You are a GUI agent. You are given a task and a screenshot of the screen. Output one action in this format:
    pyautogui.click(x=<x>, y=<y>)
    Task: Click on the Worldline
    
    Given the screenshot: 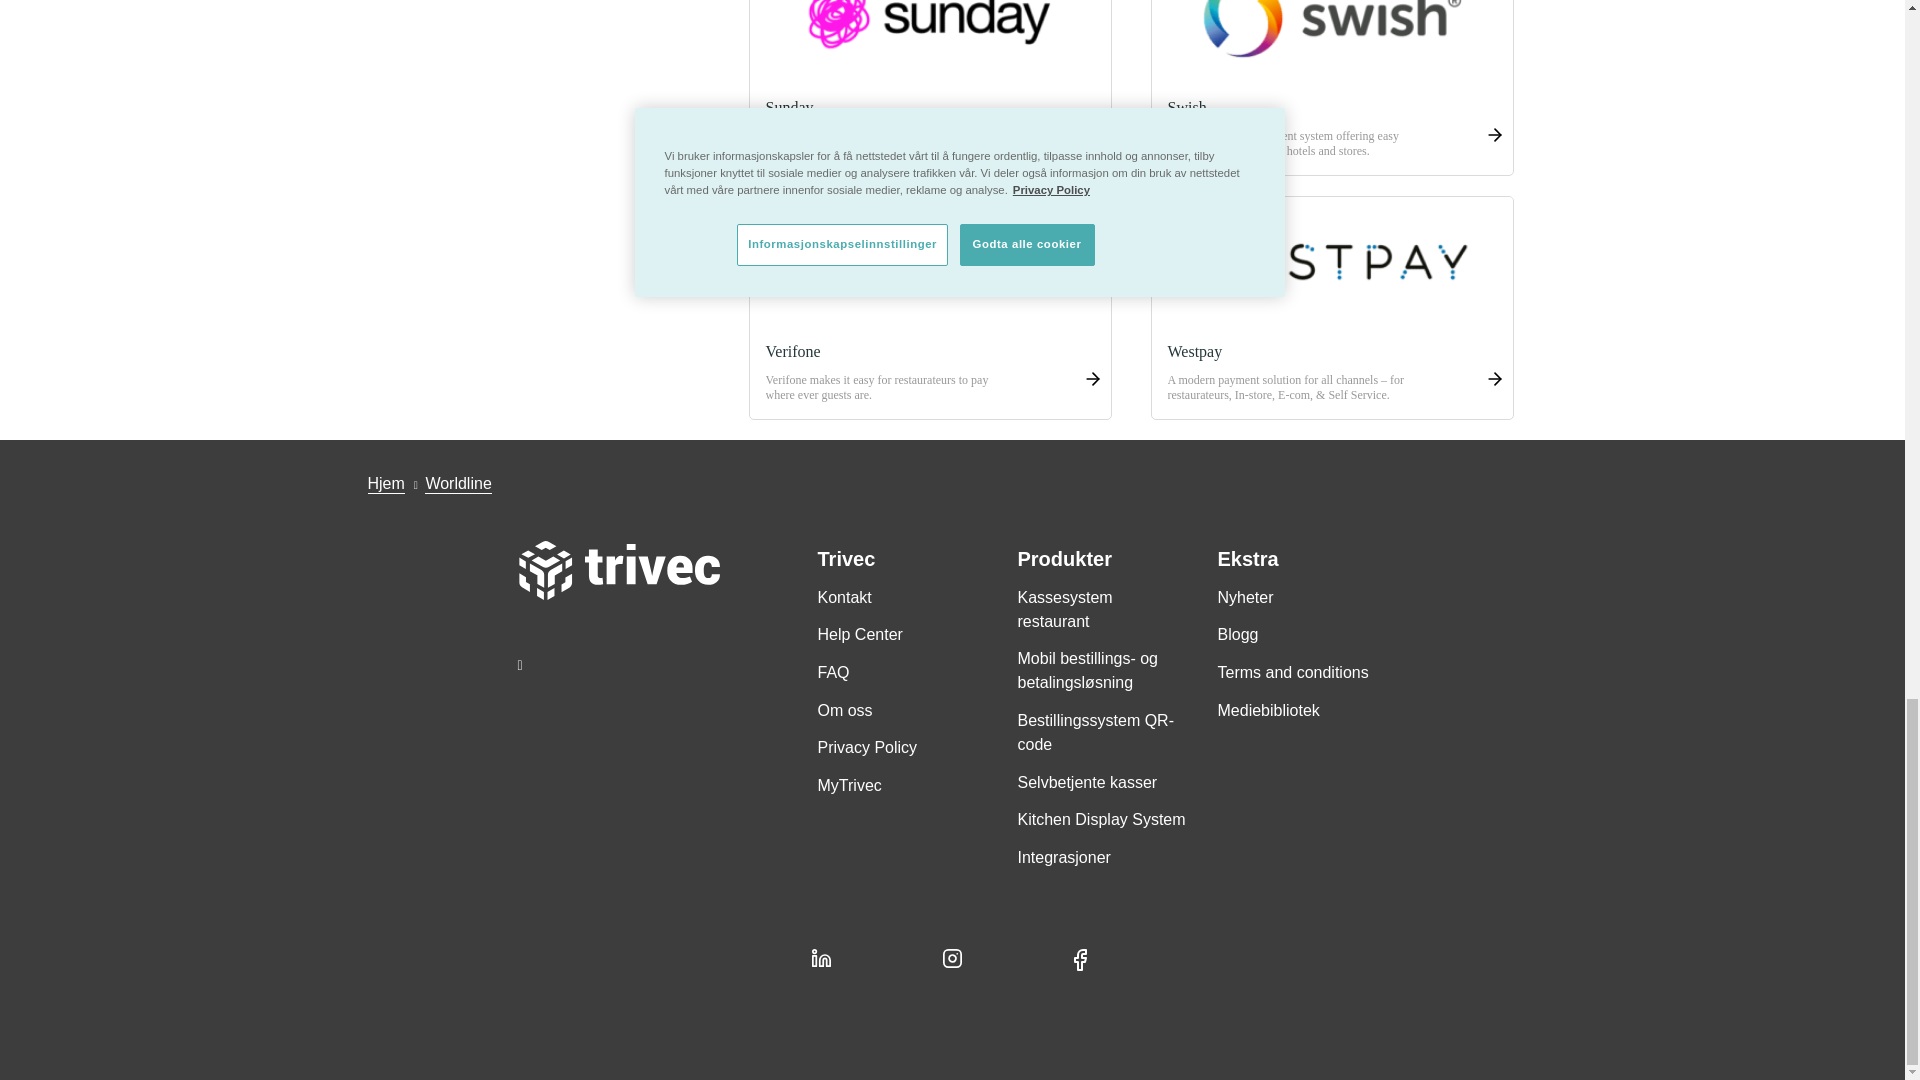 What is the action you would take?
    pyautogui.click(x=458, y=483)
    